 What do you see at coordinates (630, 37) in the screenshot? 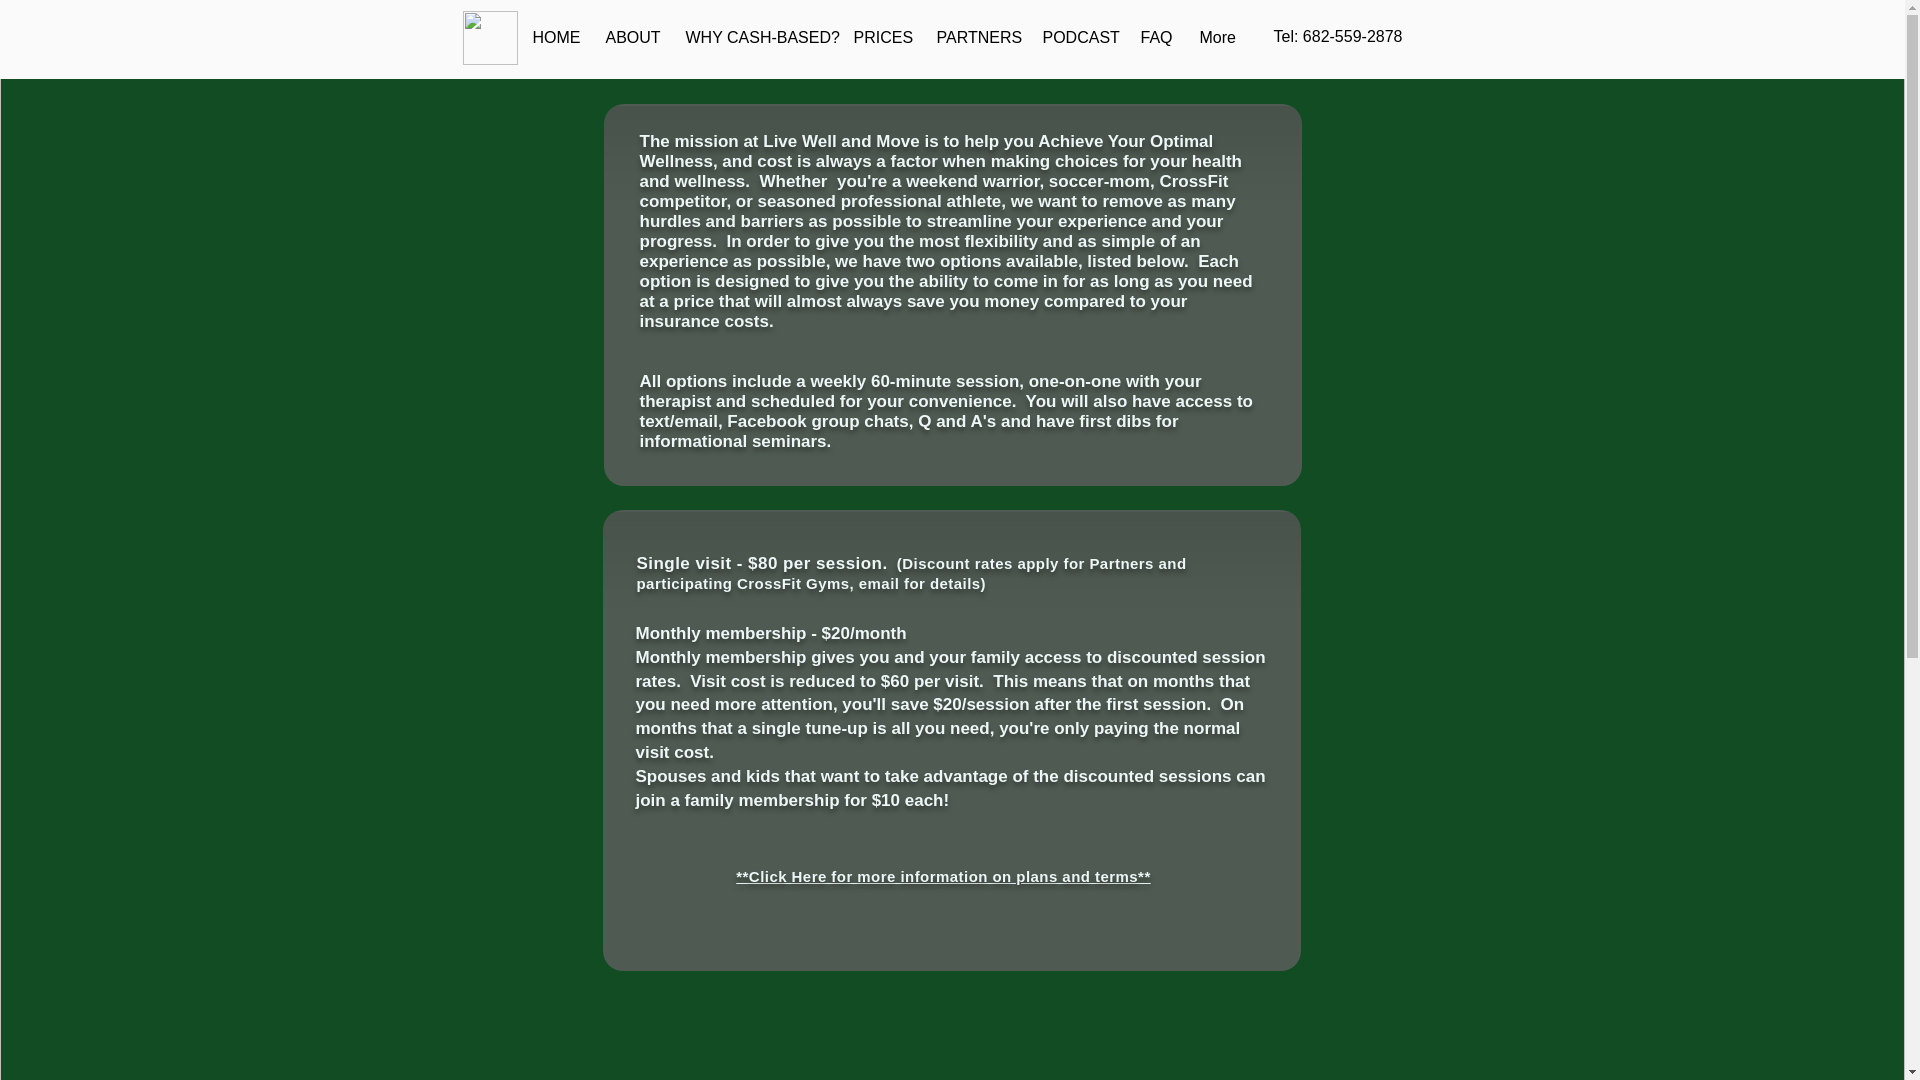
I see `ABOUT` at bounding box center [630, 37].